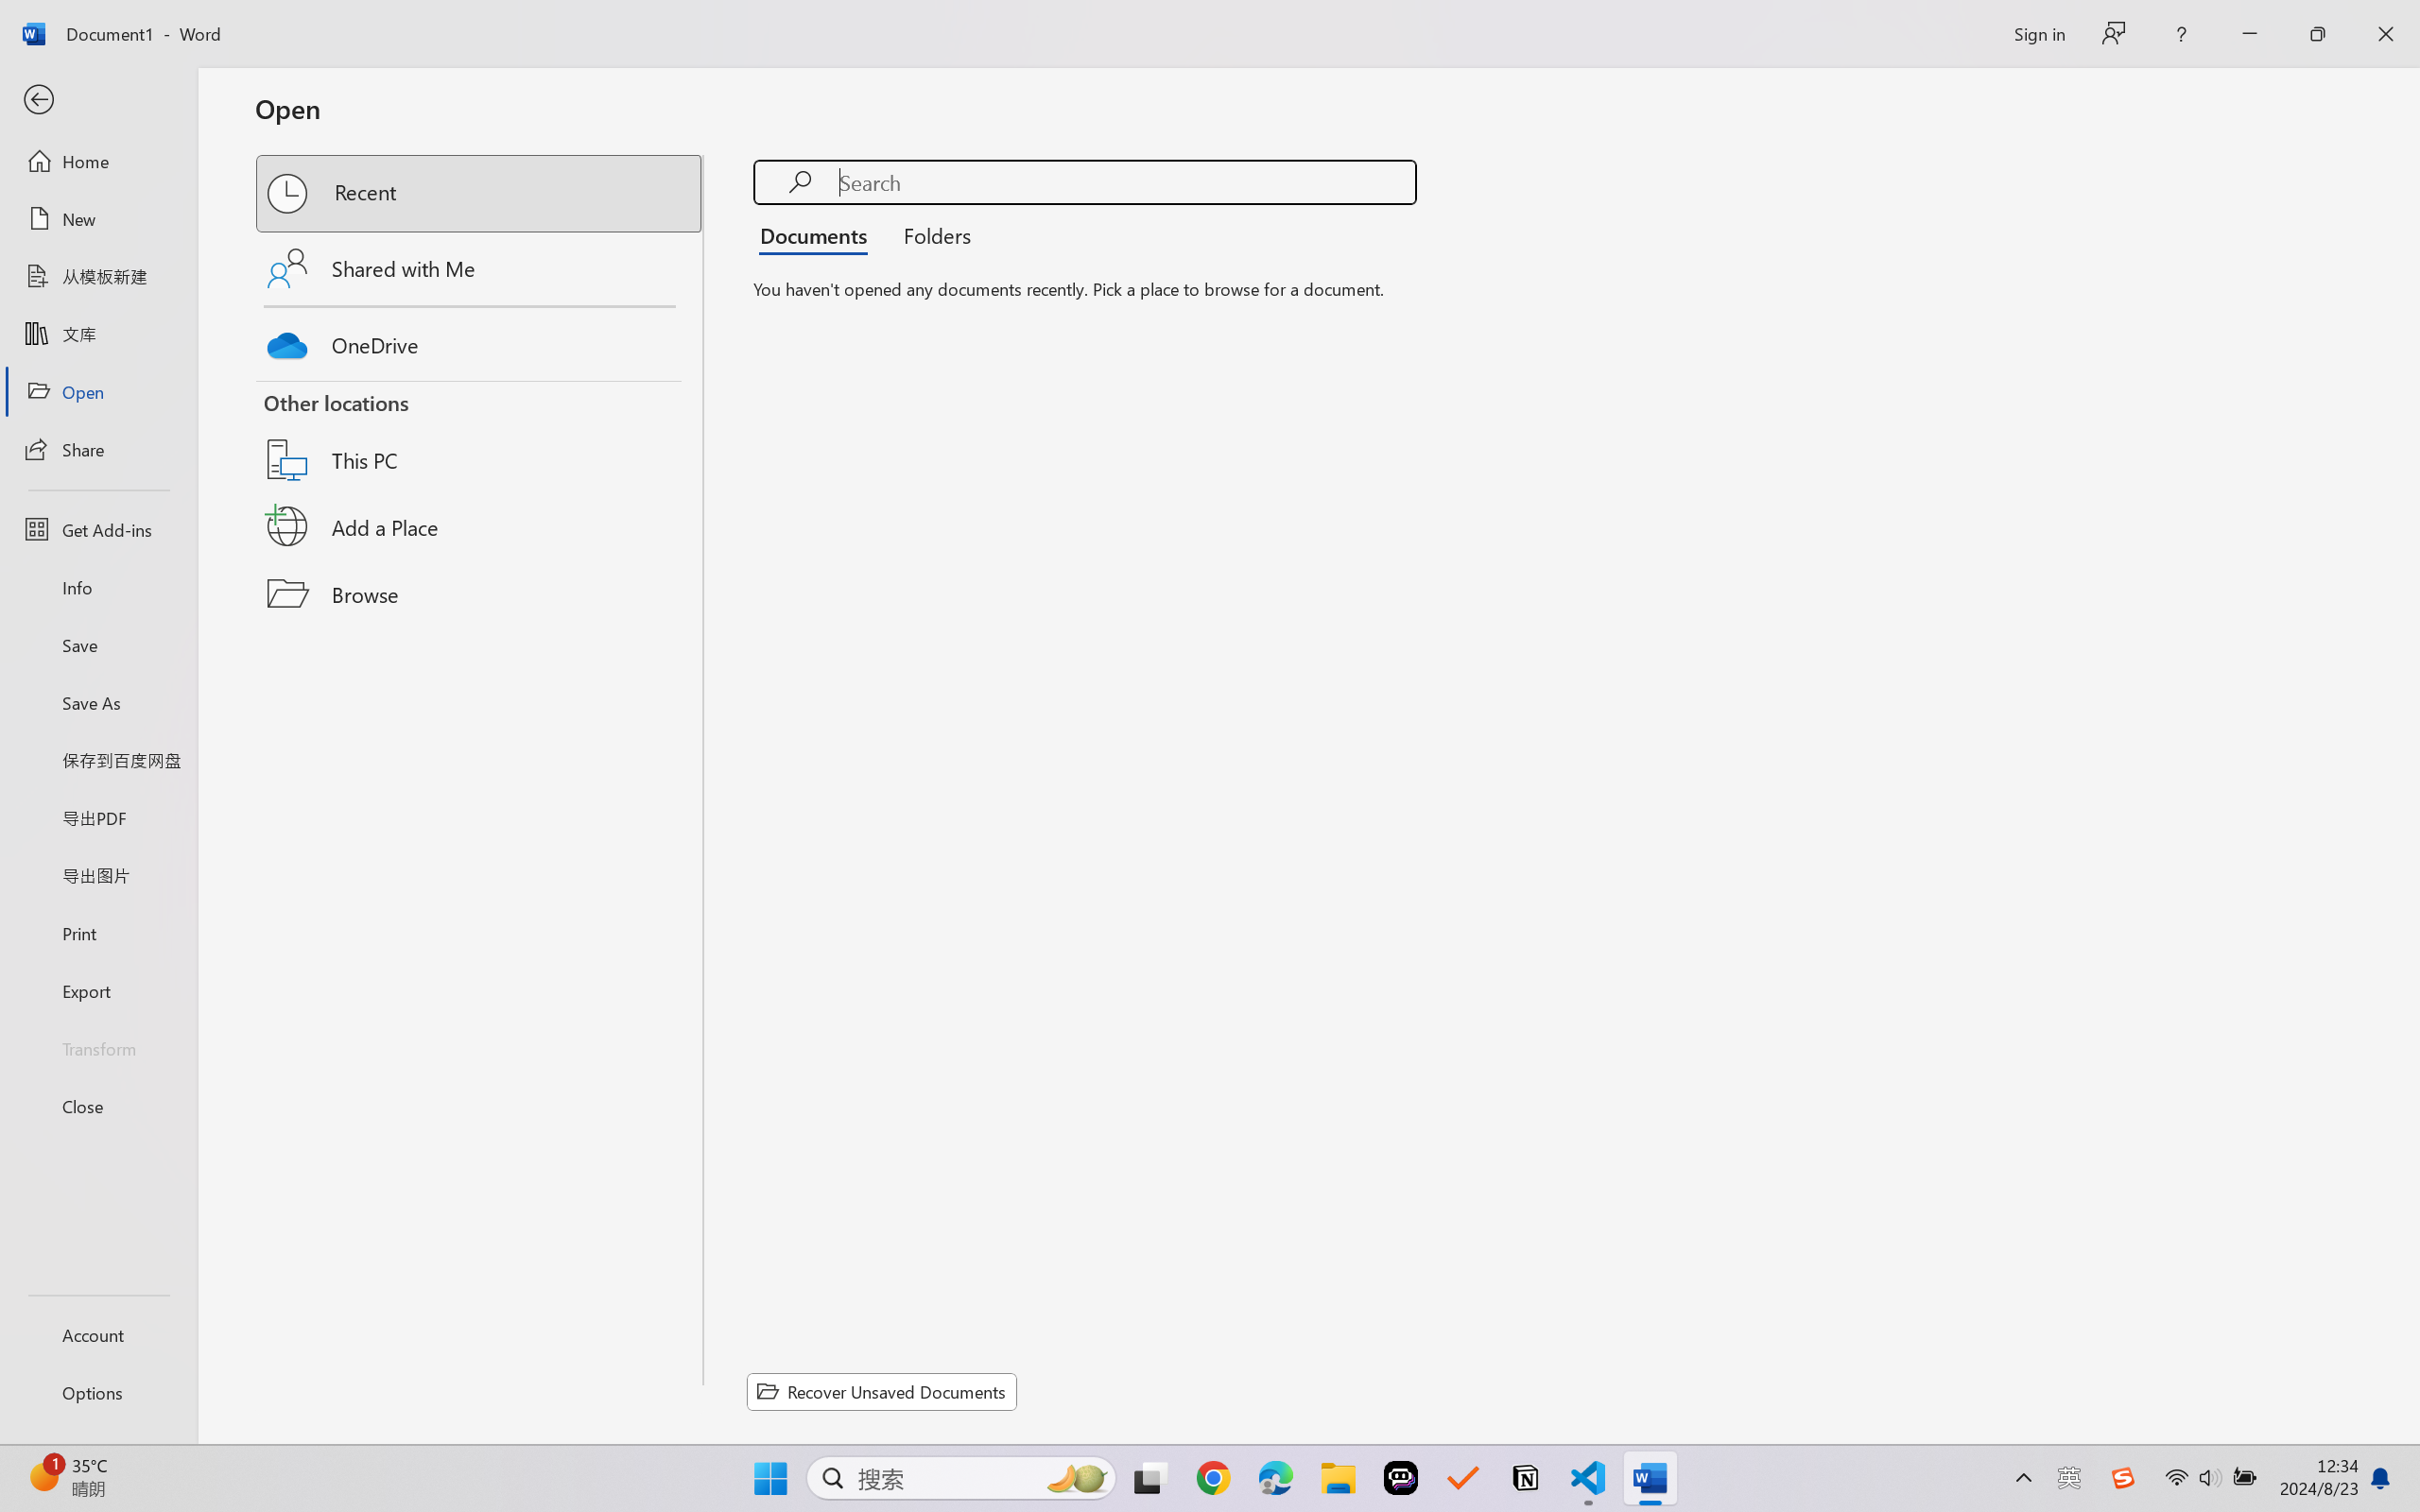 This screenshot has width=2420, height=1512. What do you see at coordinates (480, 268) in the screenshot?
I see `Shared with Me` at bounding box center [480, 268].